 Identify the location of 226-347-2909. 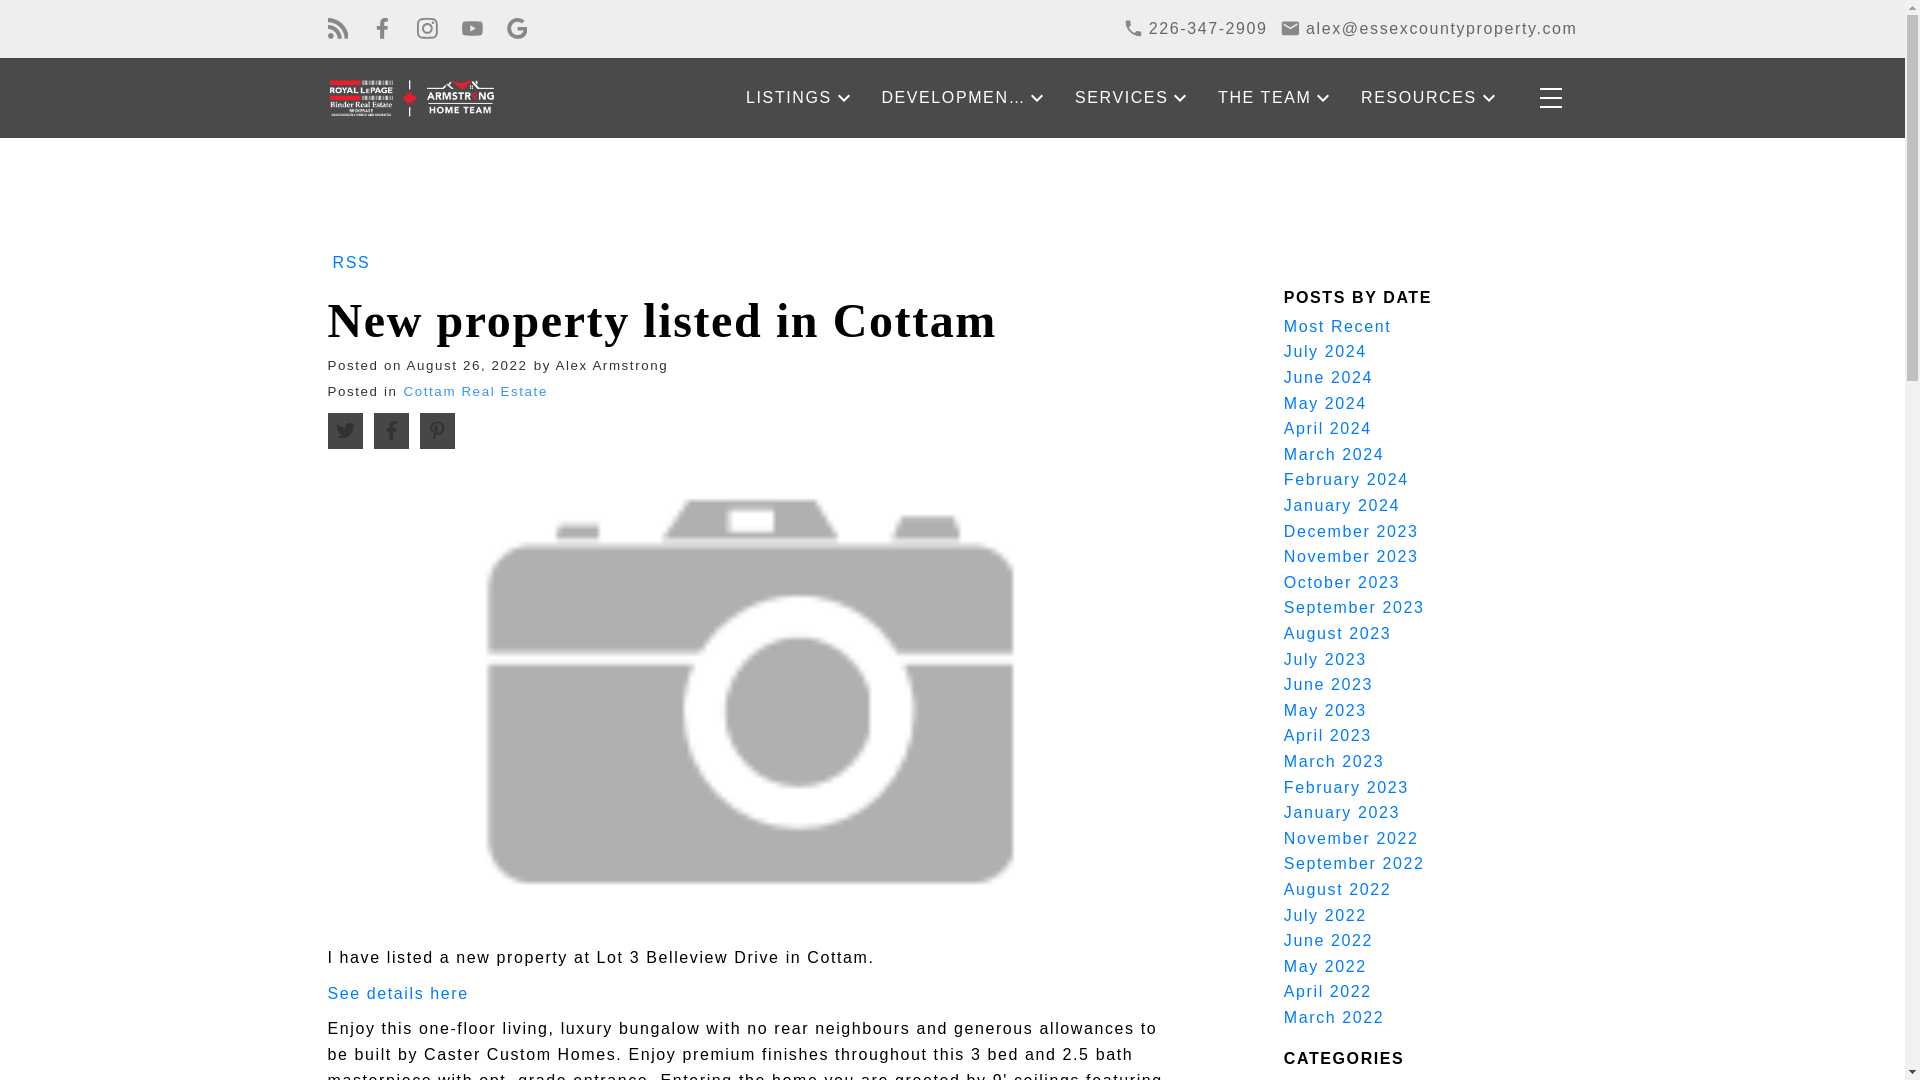
(1195, 29).